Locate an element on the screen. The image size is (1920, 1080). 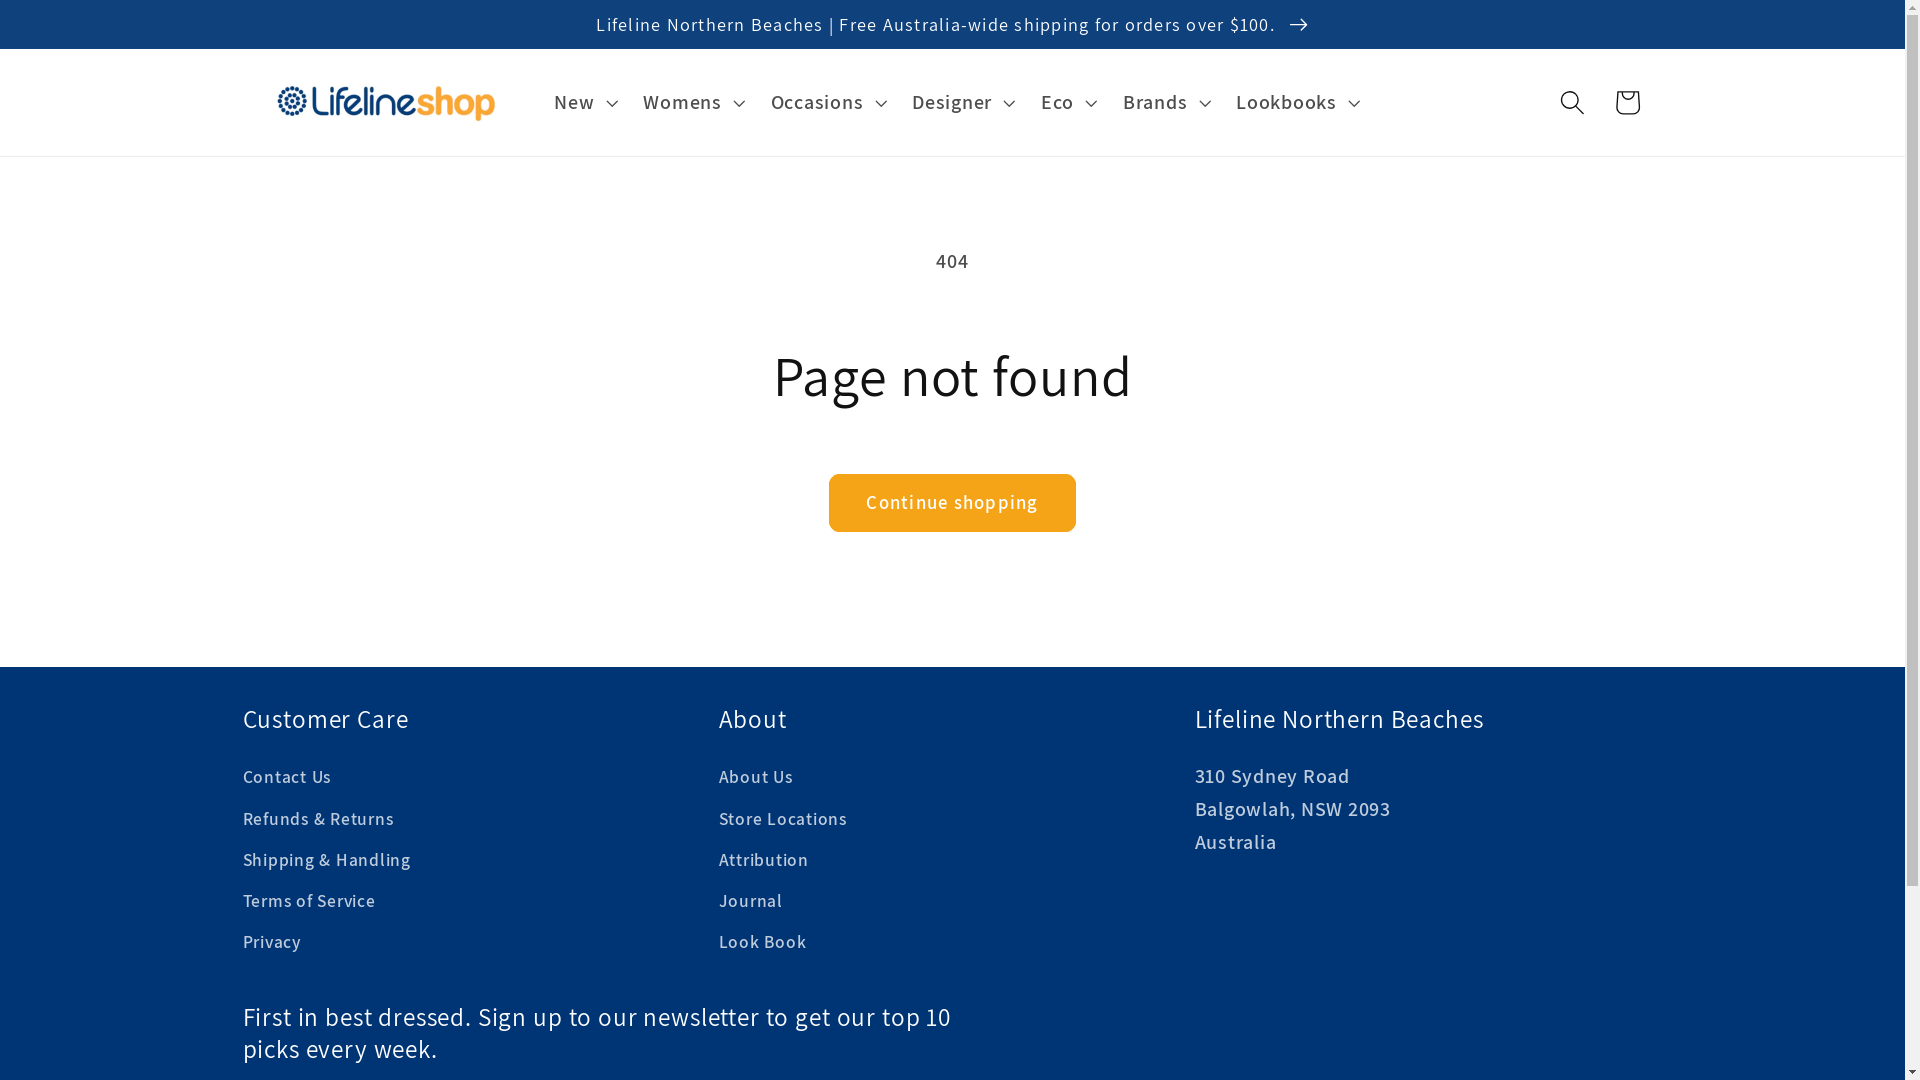
Refunds & Returns is located at coordinates (318, 818).